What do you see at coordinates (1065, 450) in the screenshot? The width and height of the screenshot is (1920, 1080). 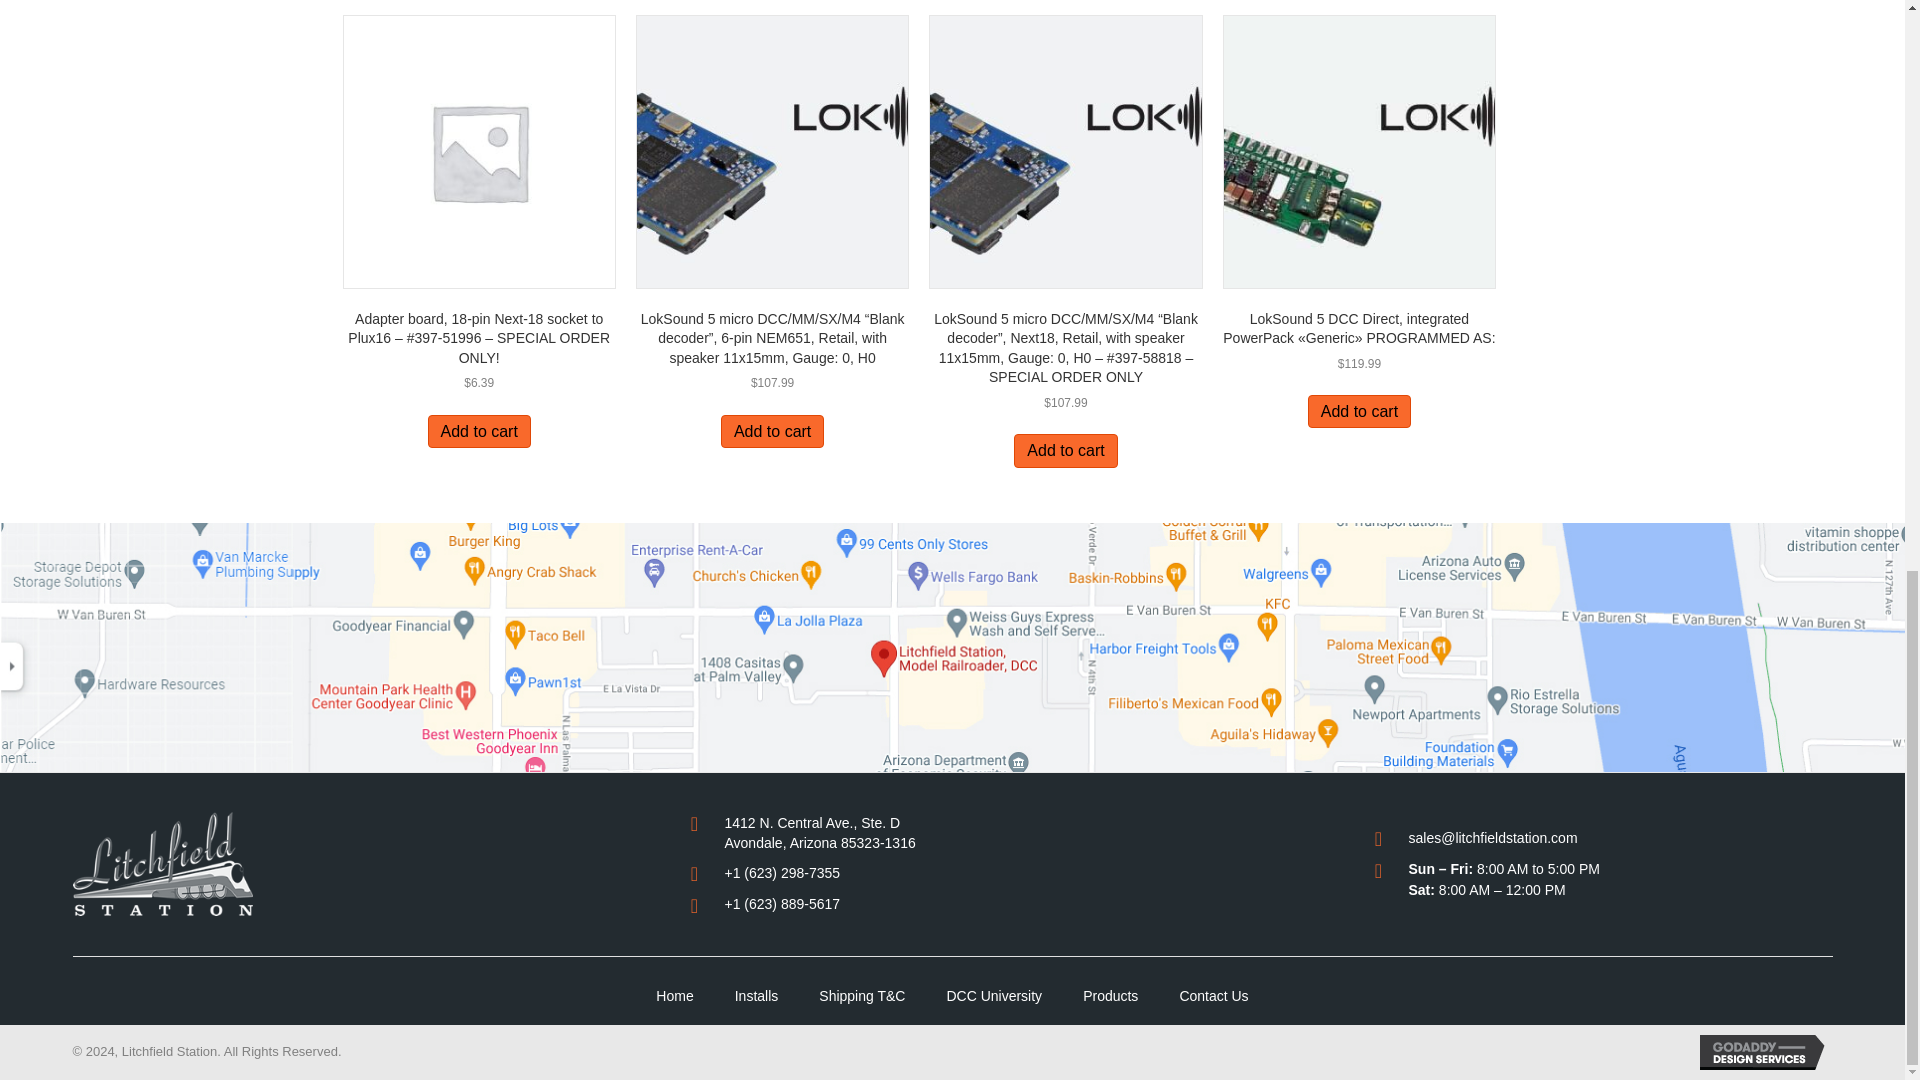 I see `Add to cart` at bounding box center [1065, 450].